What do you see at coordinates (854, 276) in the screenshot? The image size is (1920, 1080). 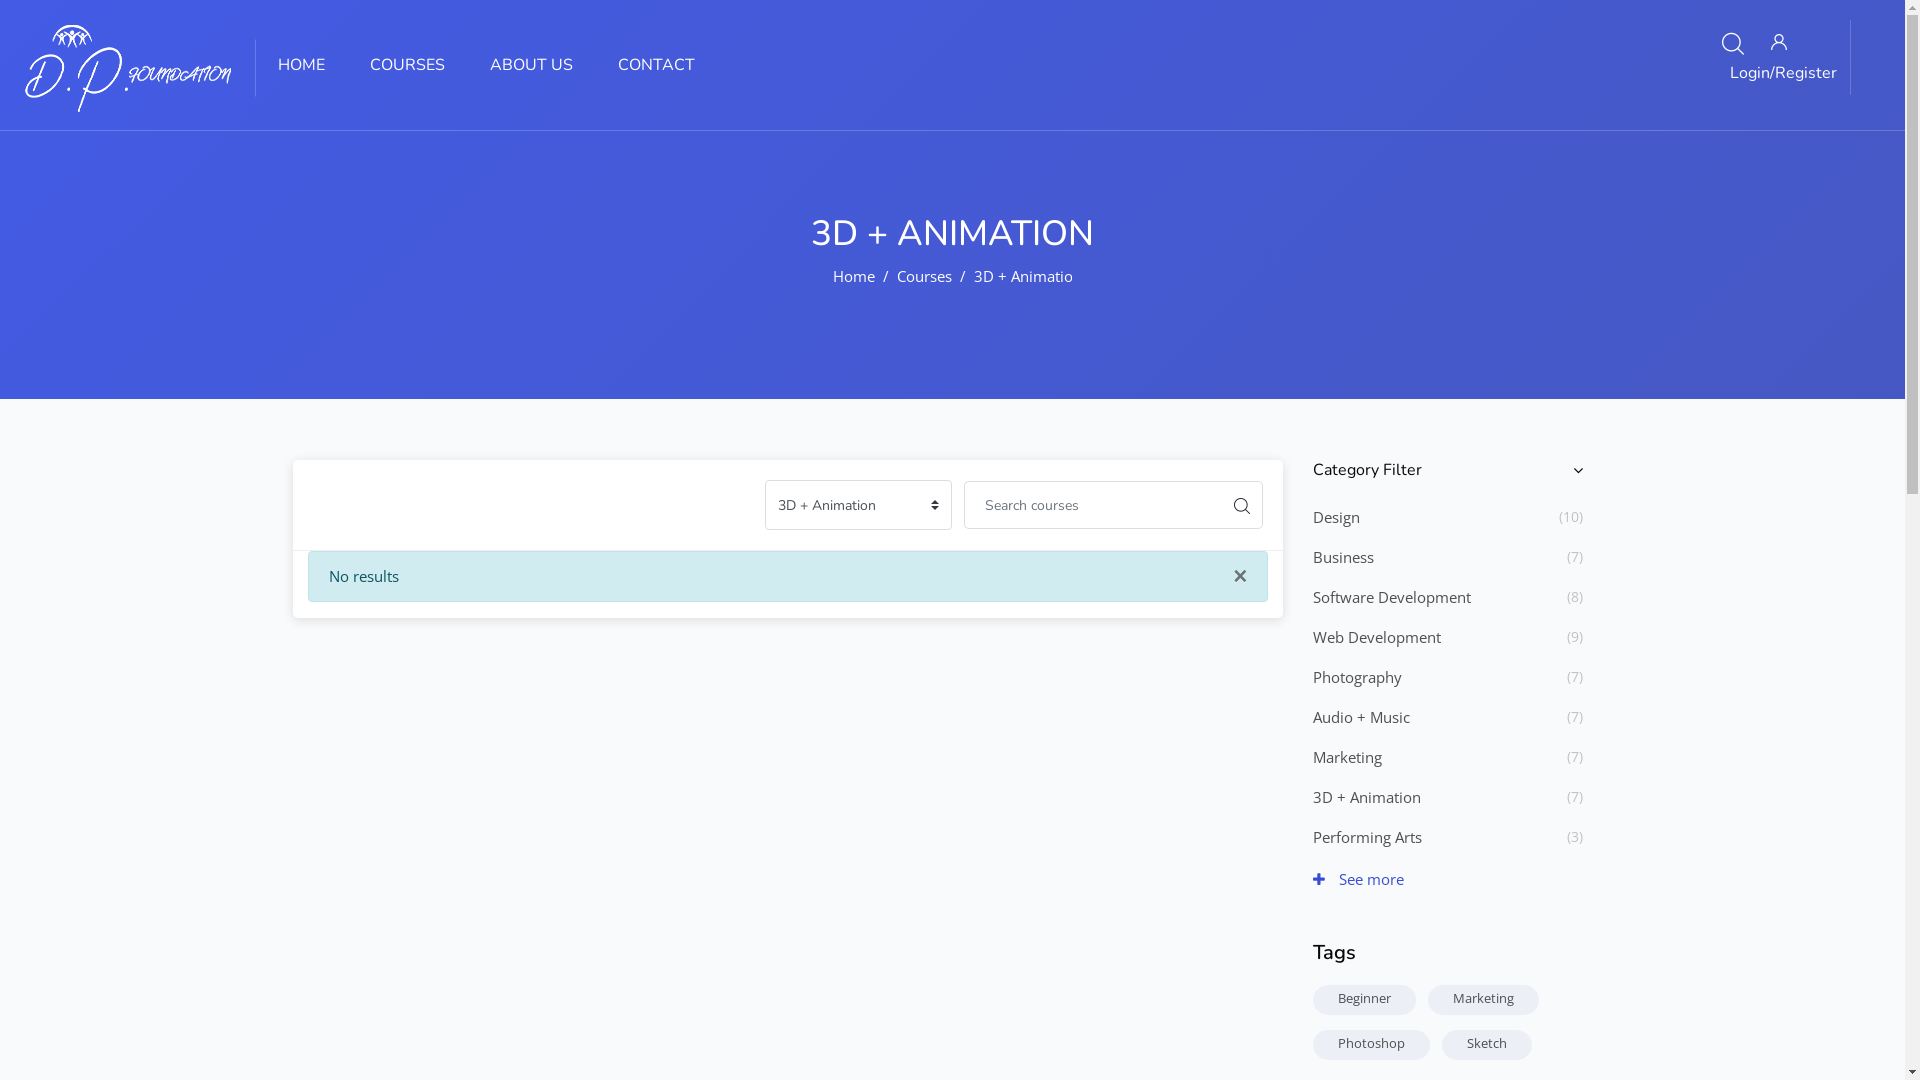 I see `Home` at bounding box center [854, 276].